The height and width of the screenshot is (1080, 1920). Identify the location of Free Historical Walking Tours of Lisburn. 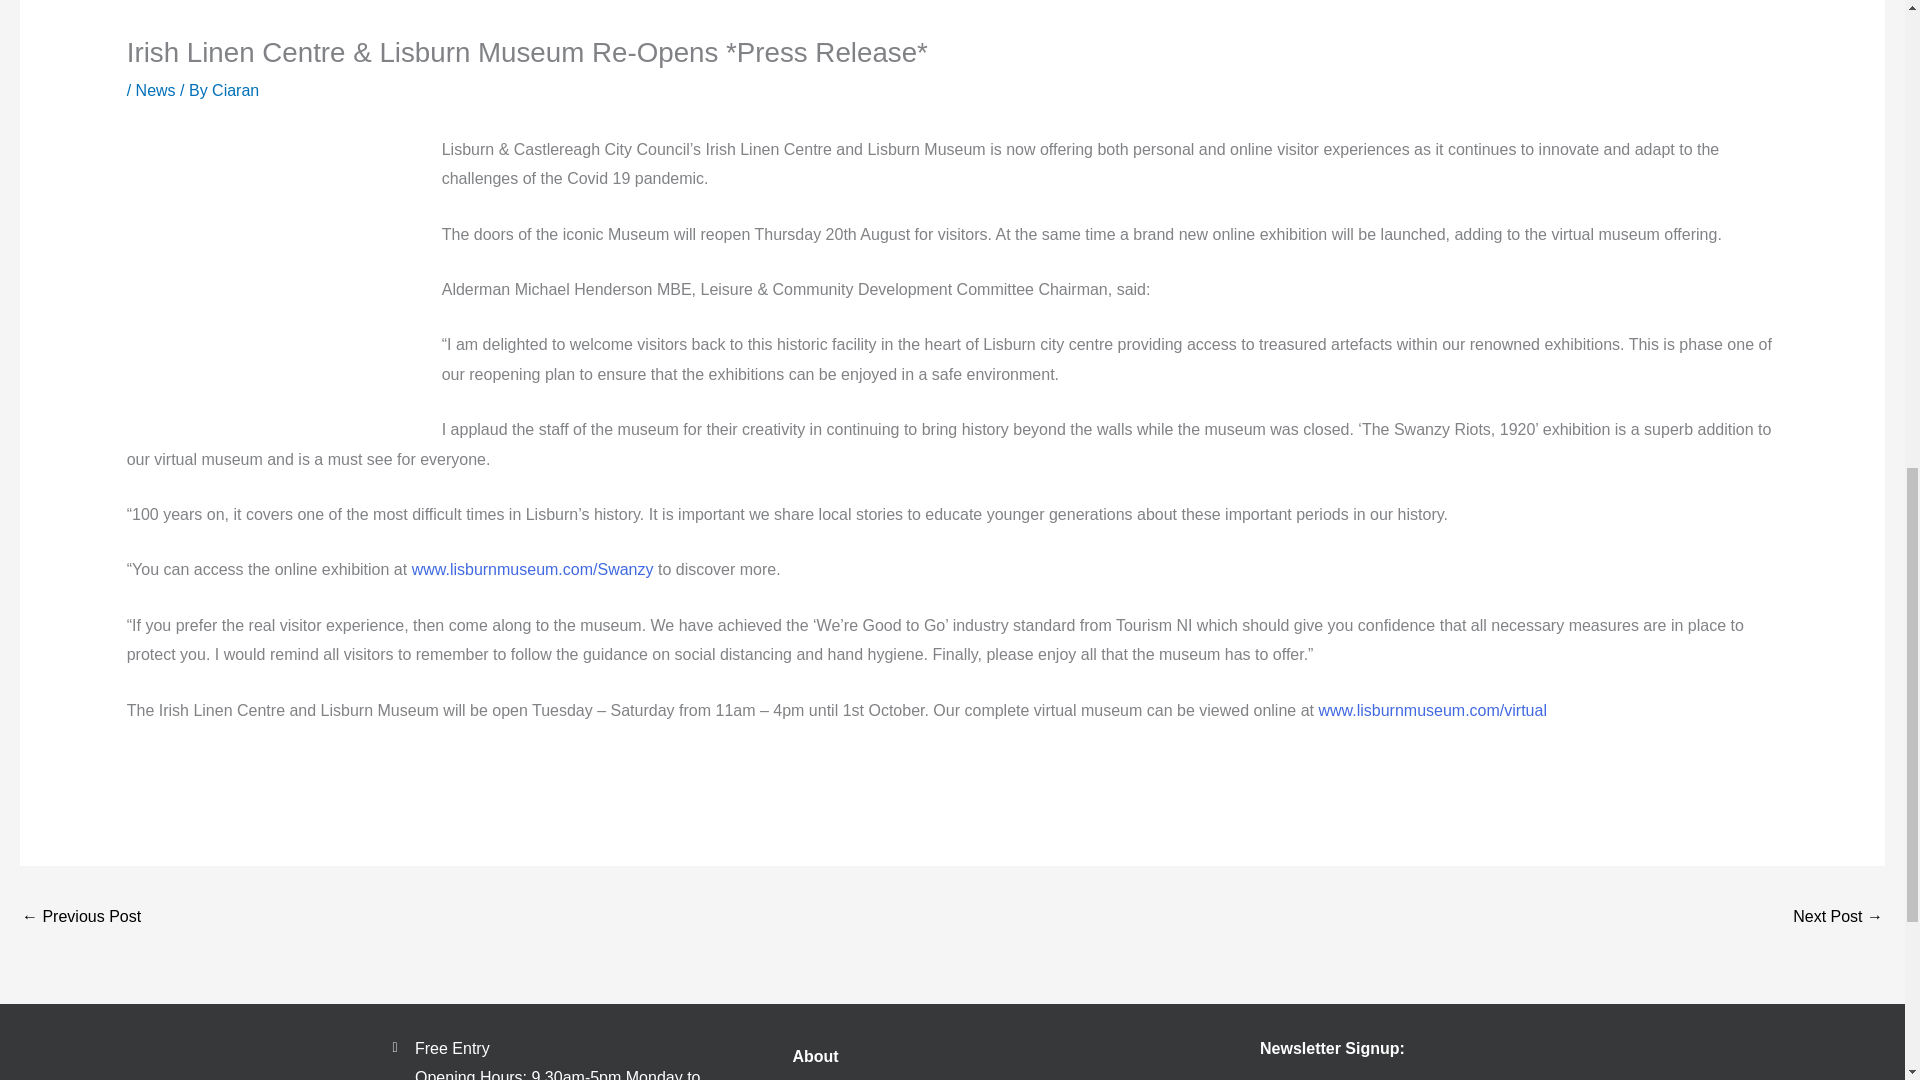
(1838, 918).